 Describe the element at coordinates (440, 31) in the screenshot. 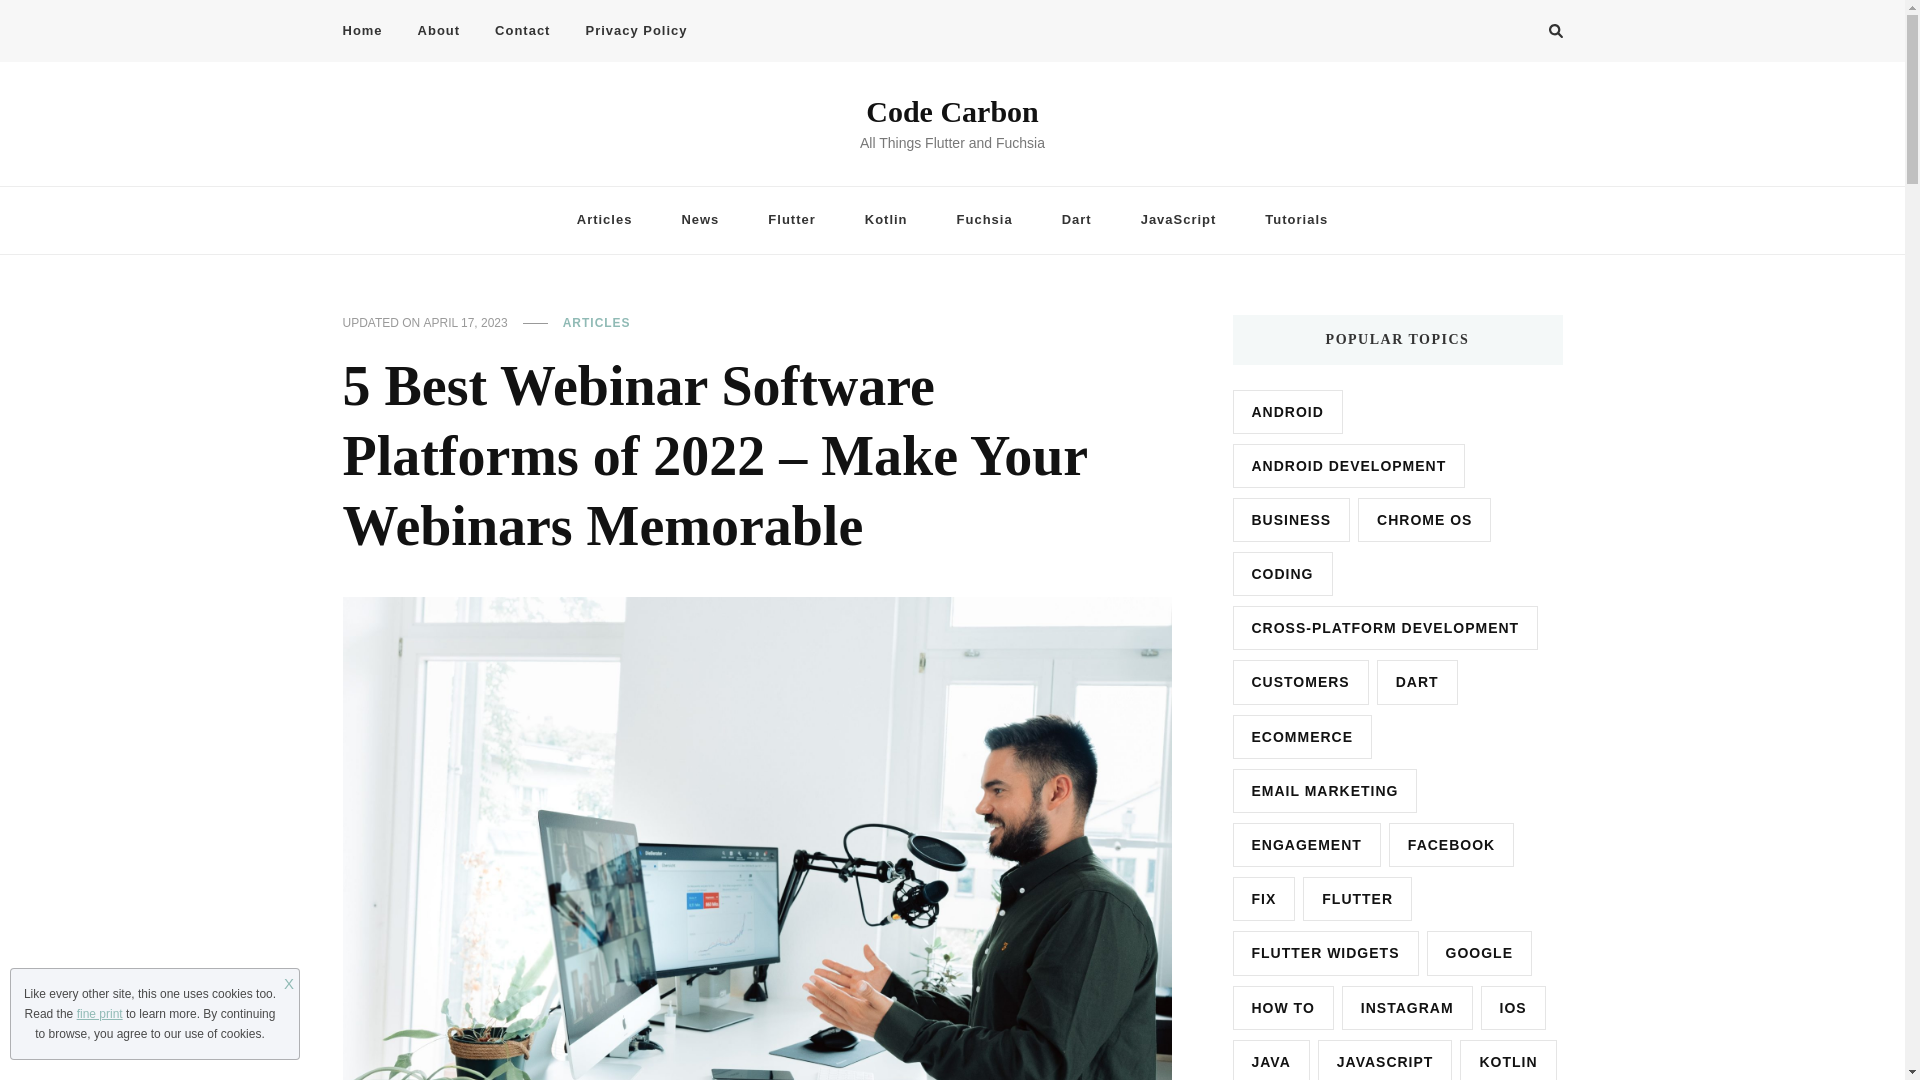

I see `About` at that location.